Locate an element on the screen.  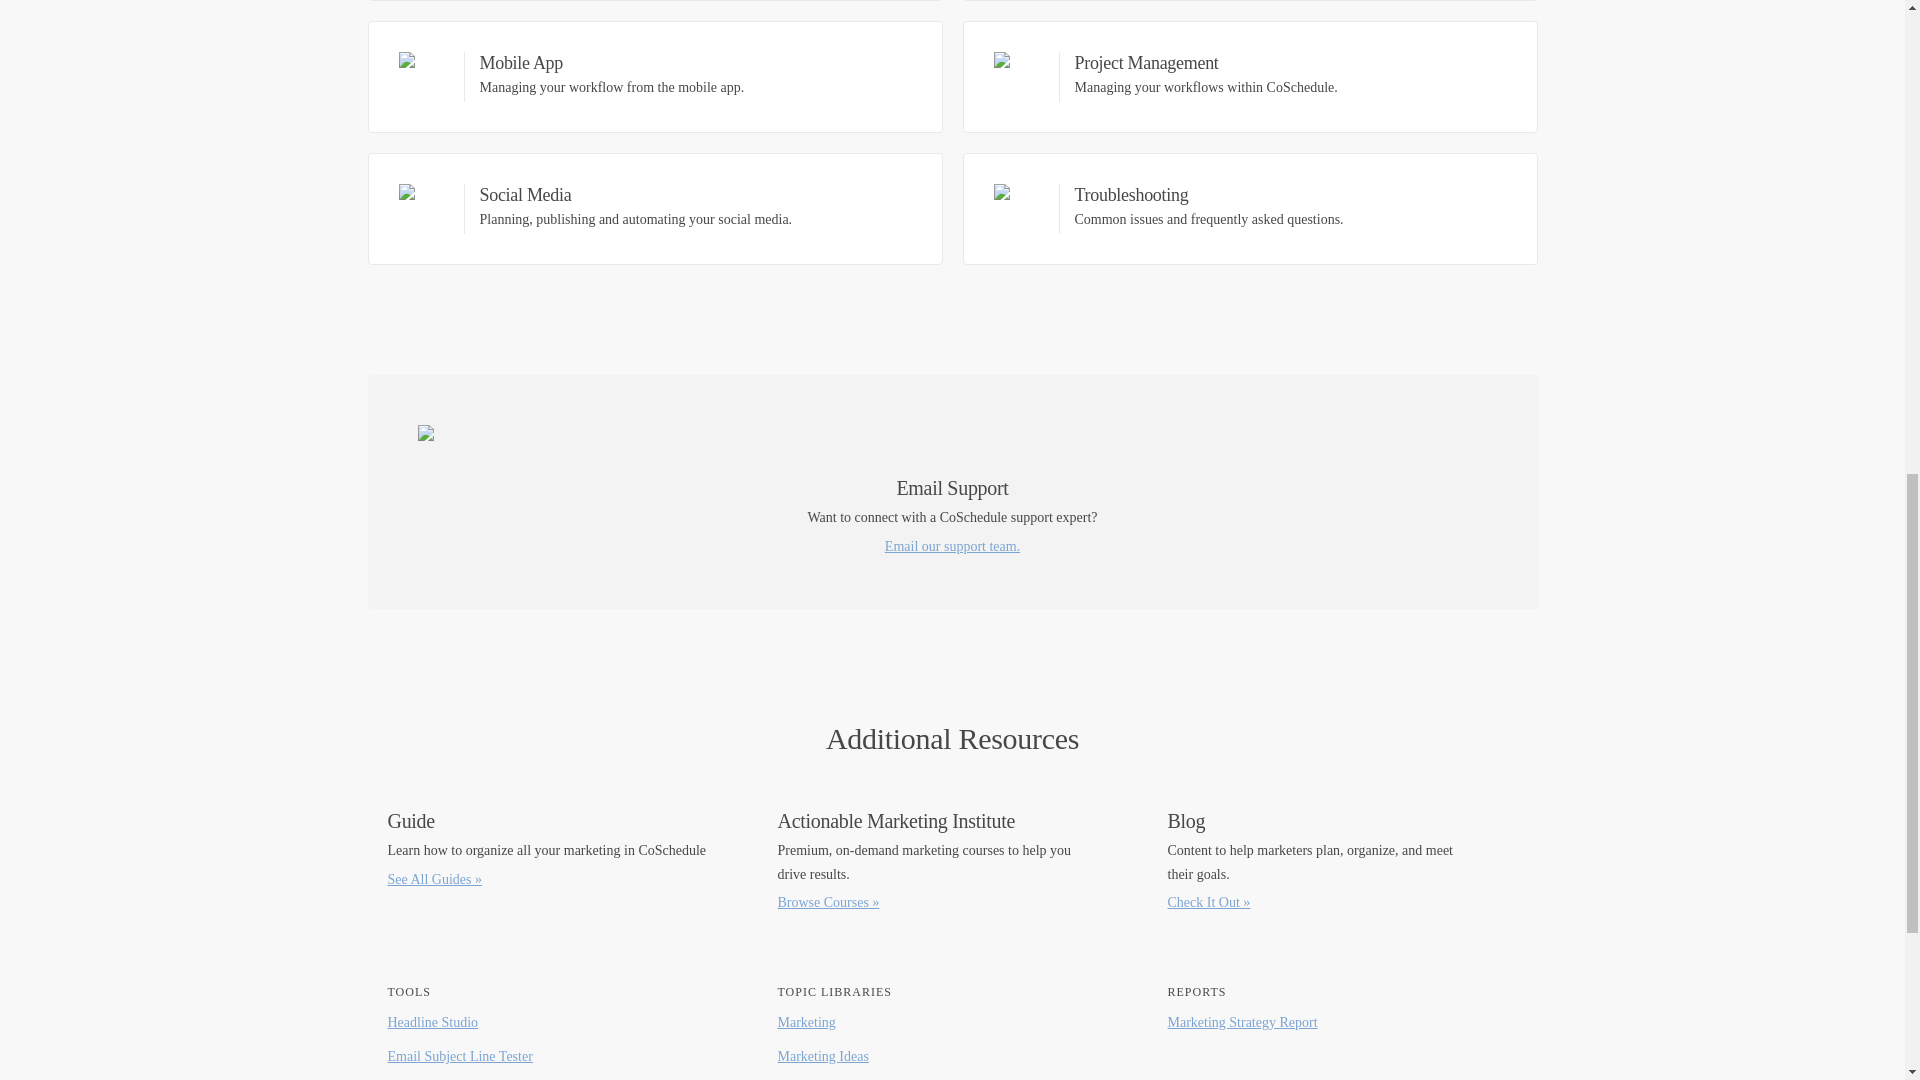
Social Message Optimizer is located at coordinates (1342, 862).